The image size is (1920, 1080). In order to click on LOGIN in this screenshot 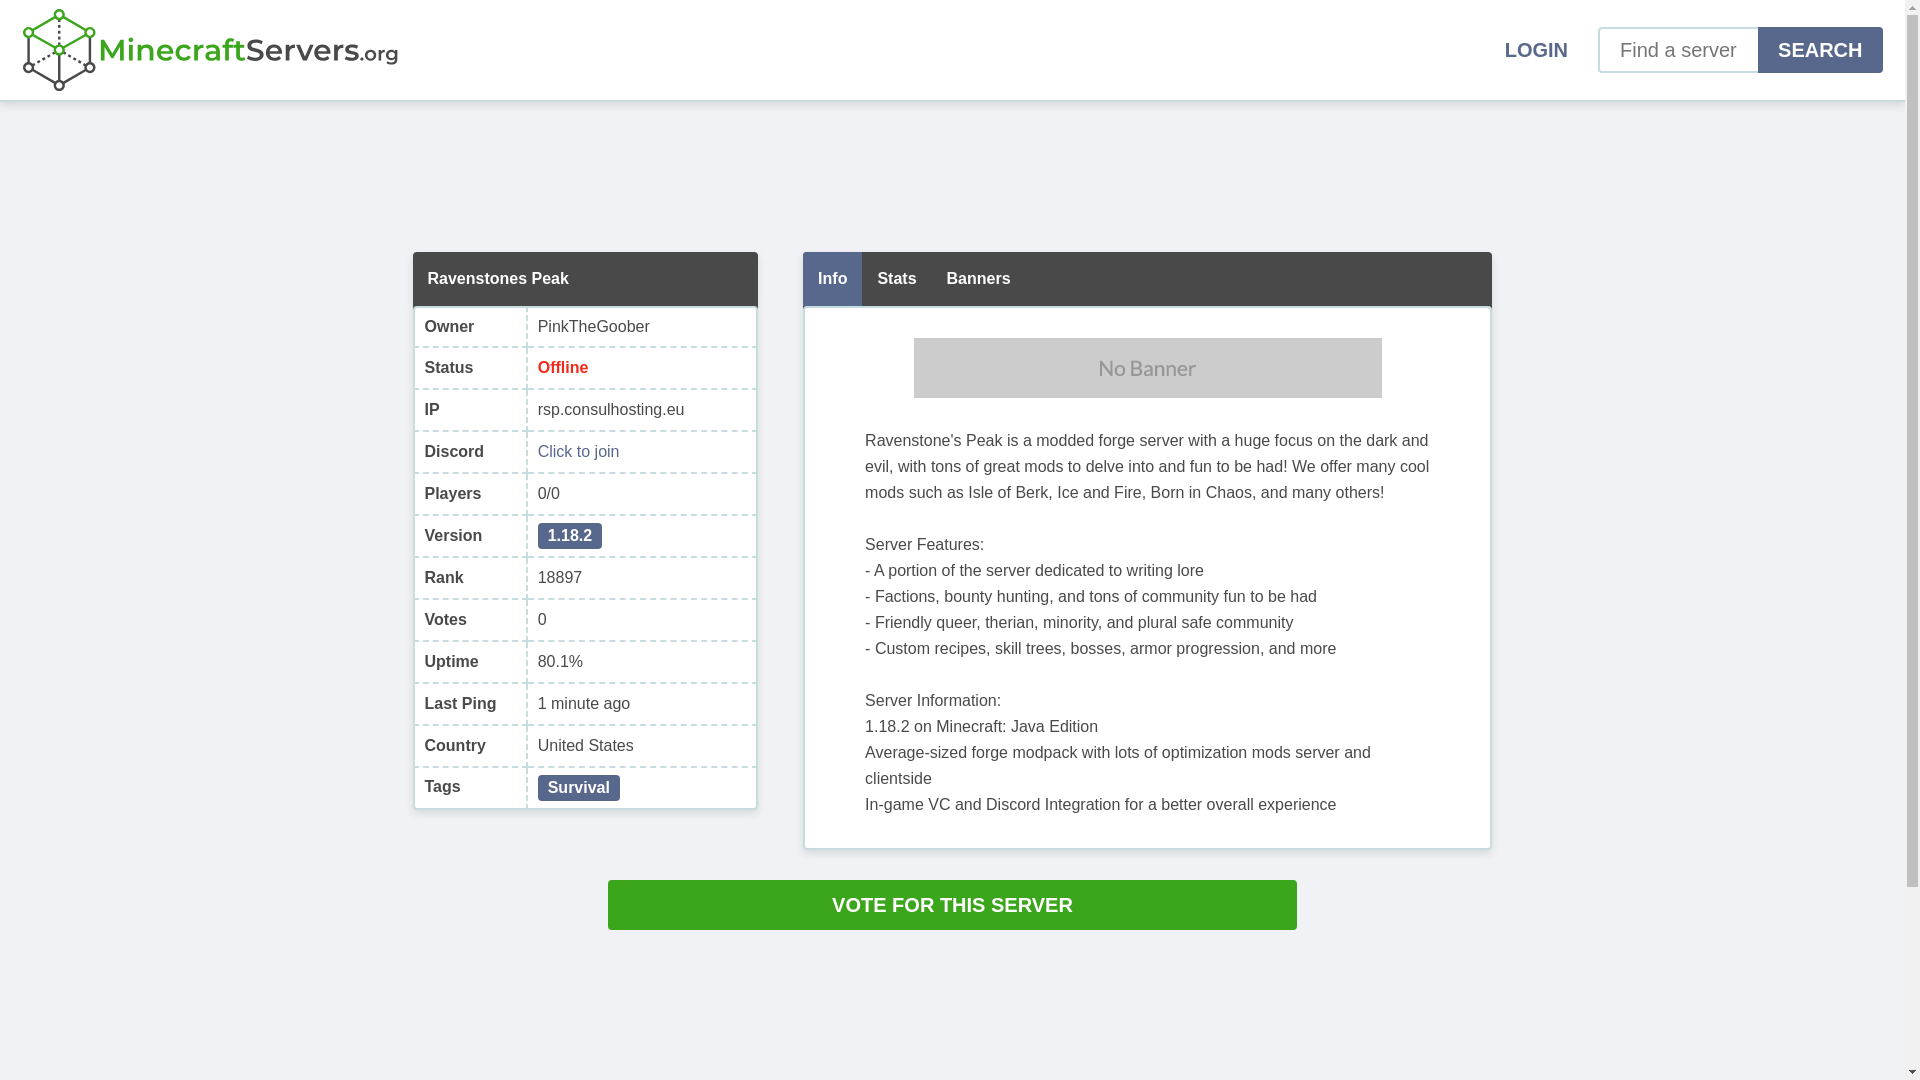, I will do `click(1536, 50)`.